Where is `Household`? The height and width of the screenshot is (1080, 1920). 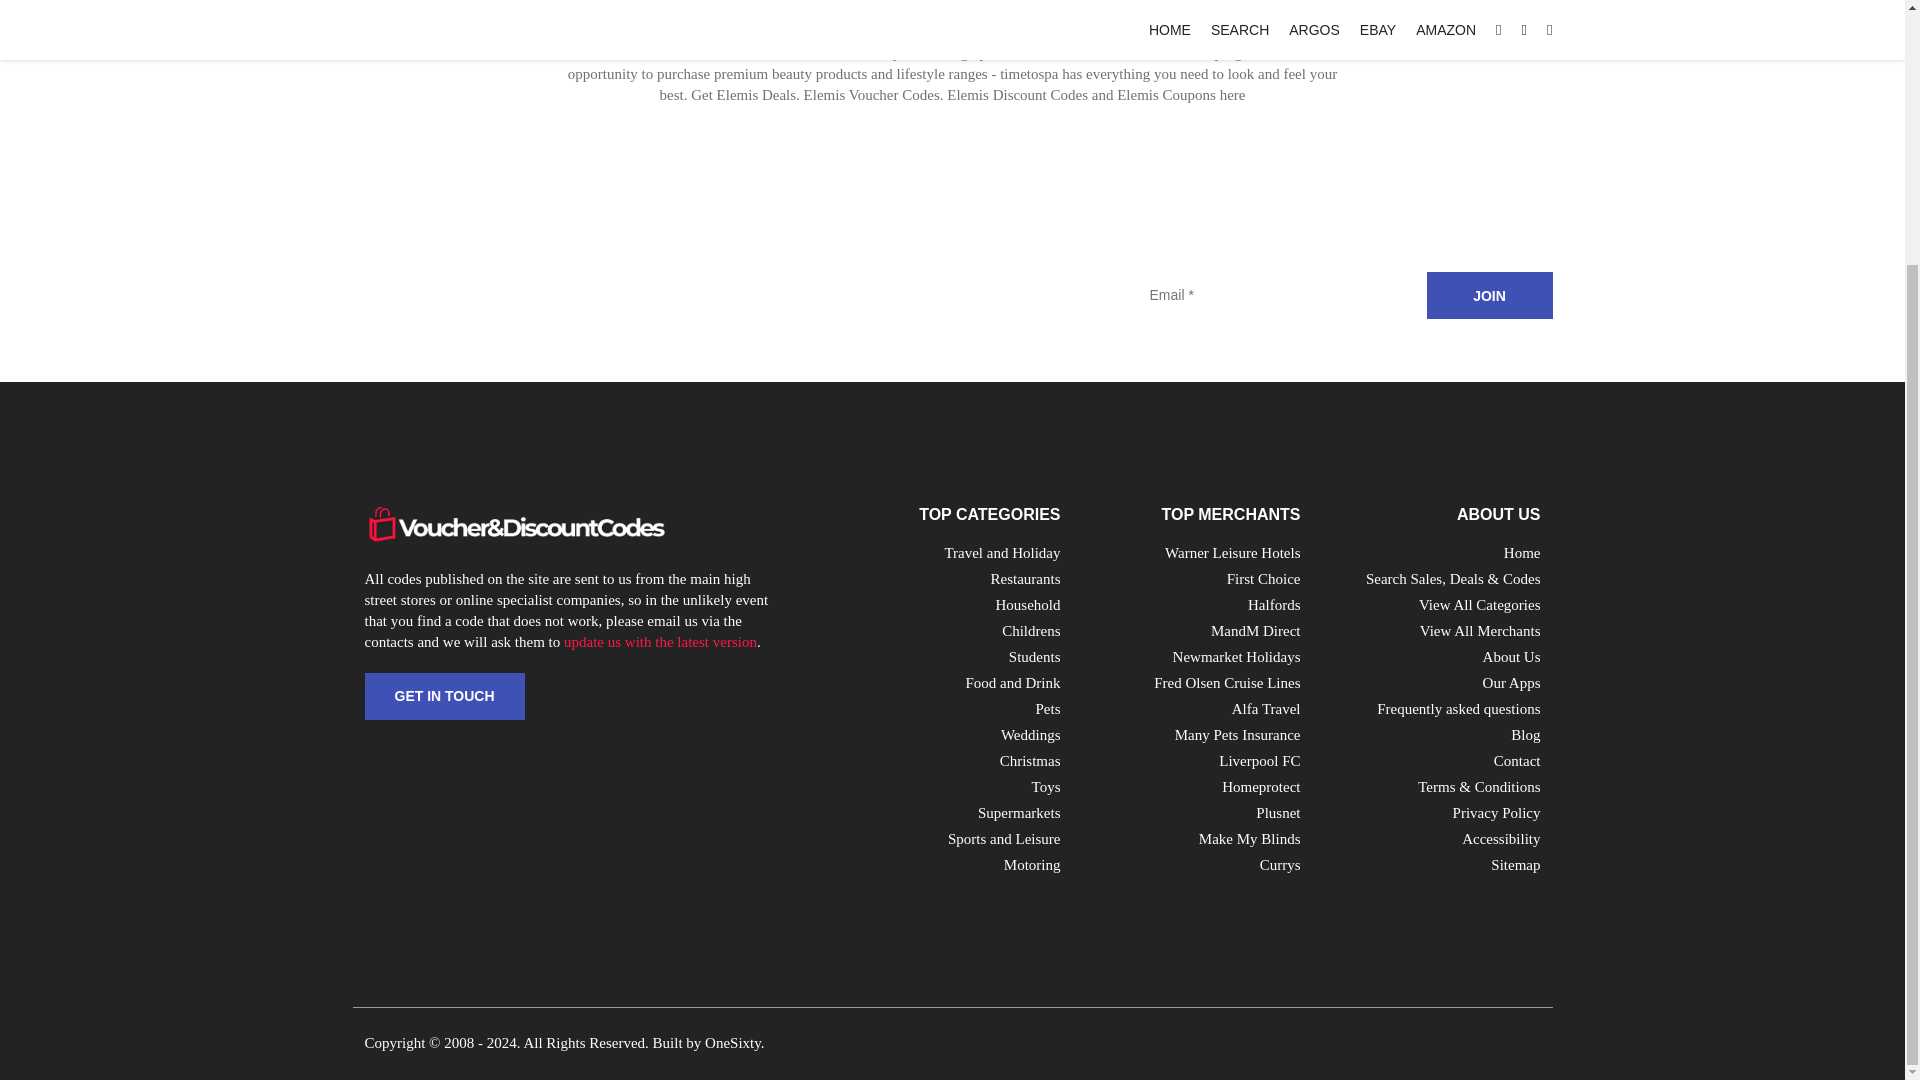
Household is located at coordinates (1028, 605).